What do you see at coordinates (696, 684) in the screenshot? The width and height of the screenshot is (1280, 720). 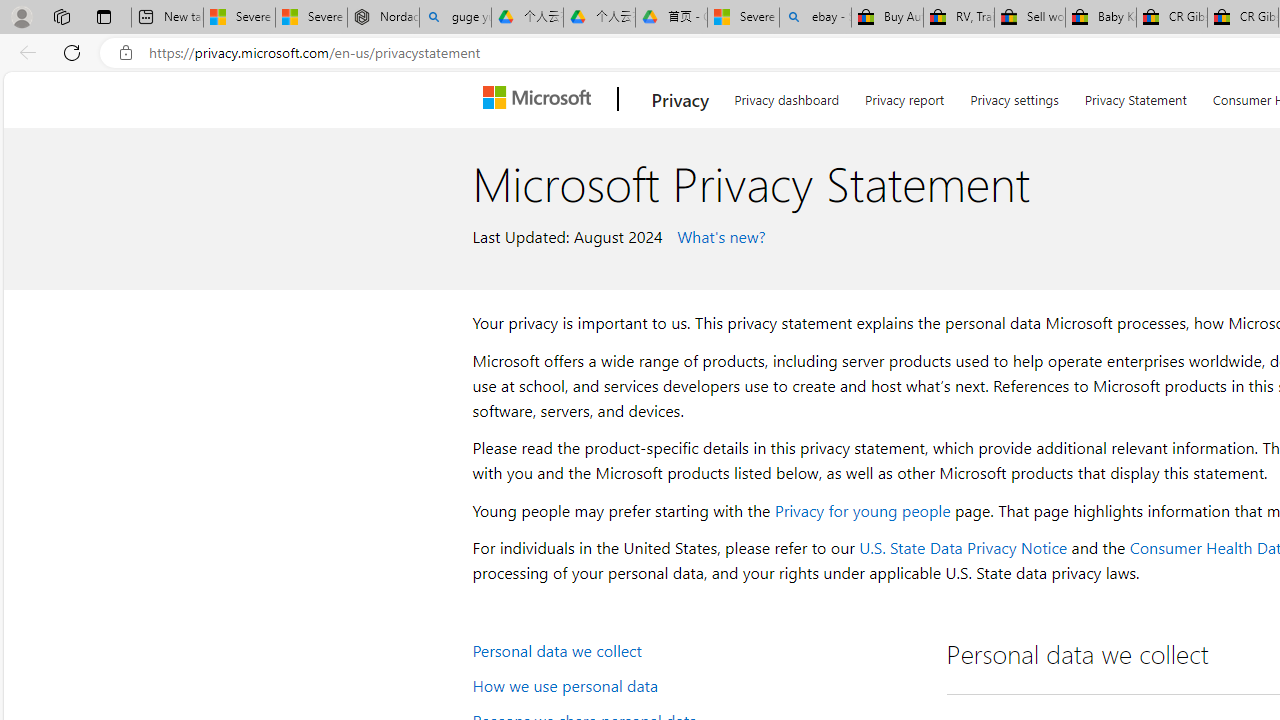 I see `How we use personal data` at bounding box center [696, 684].